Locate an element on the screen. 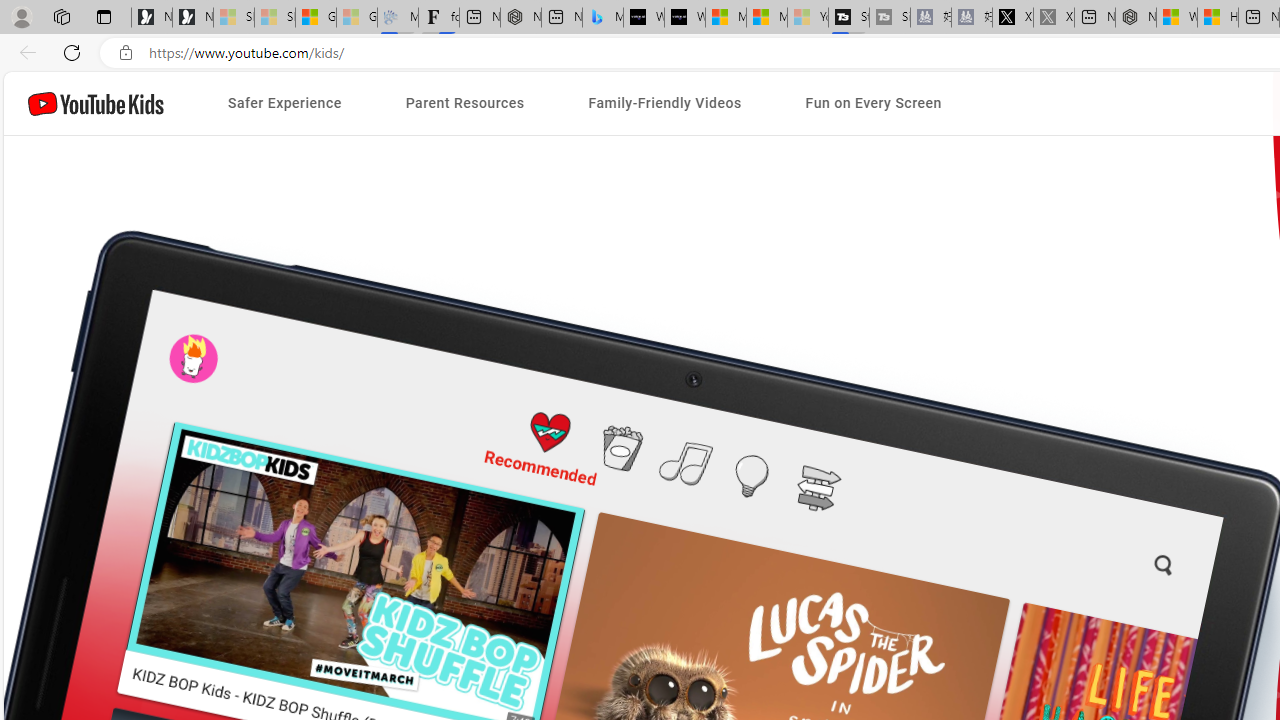  What's the best AI voice generator? - voice.ai is located at coordinates (684, 18).